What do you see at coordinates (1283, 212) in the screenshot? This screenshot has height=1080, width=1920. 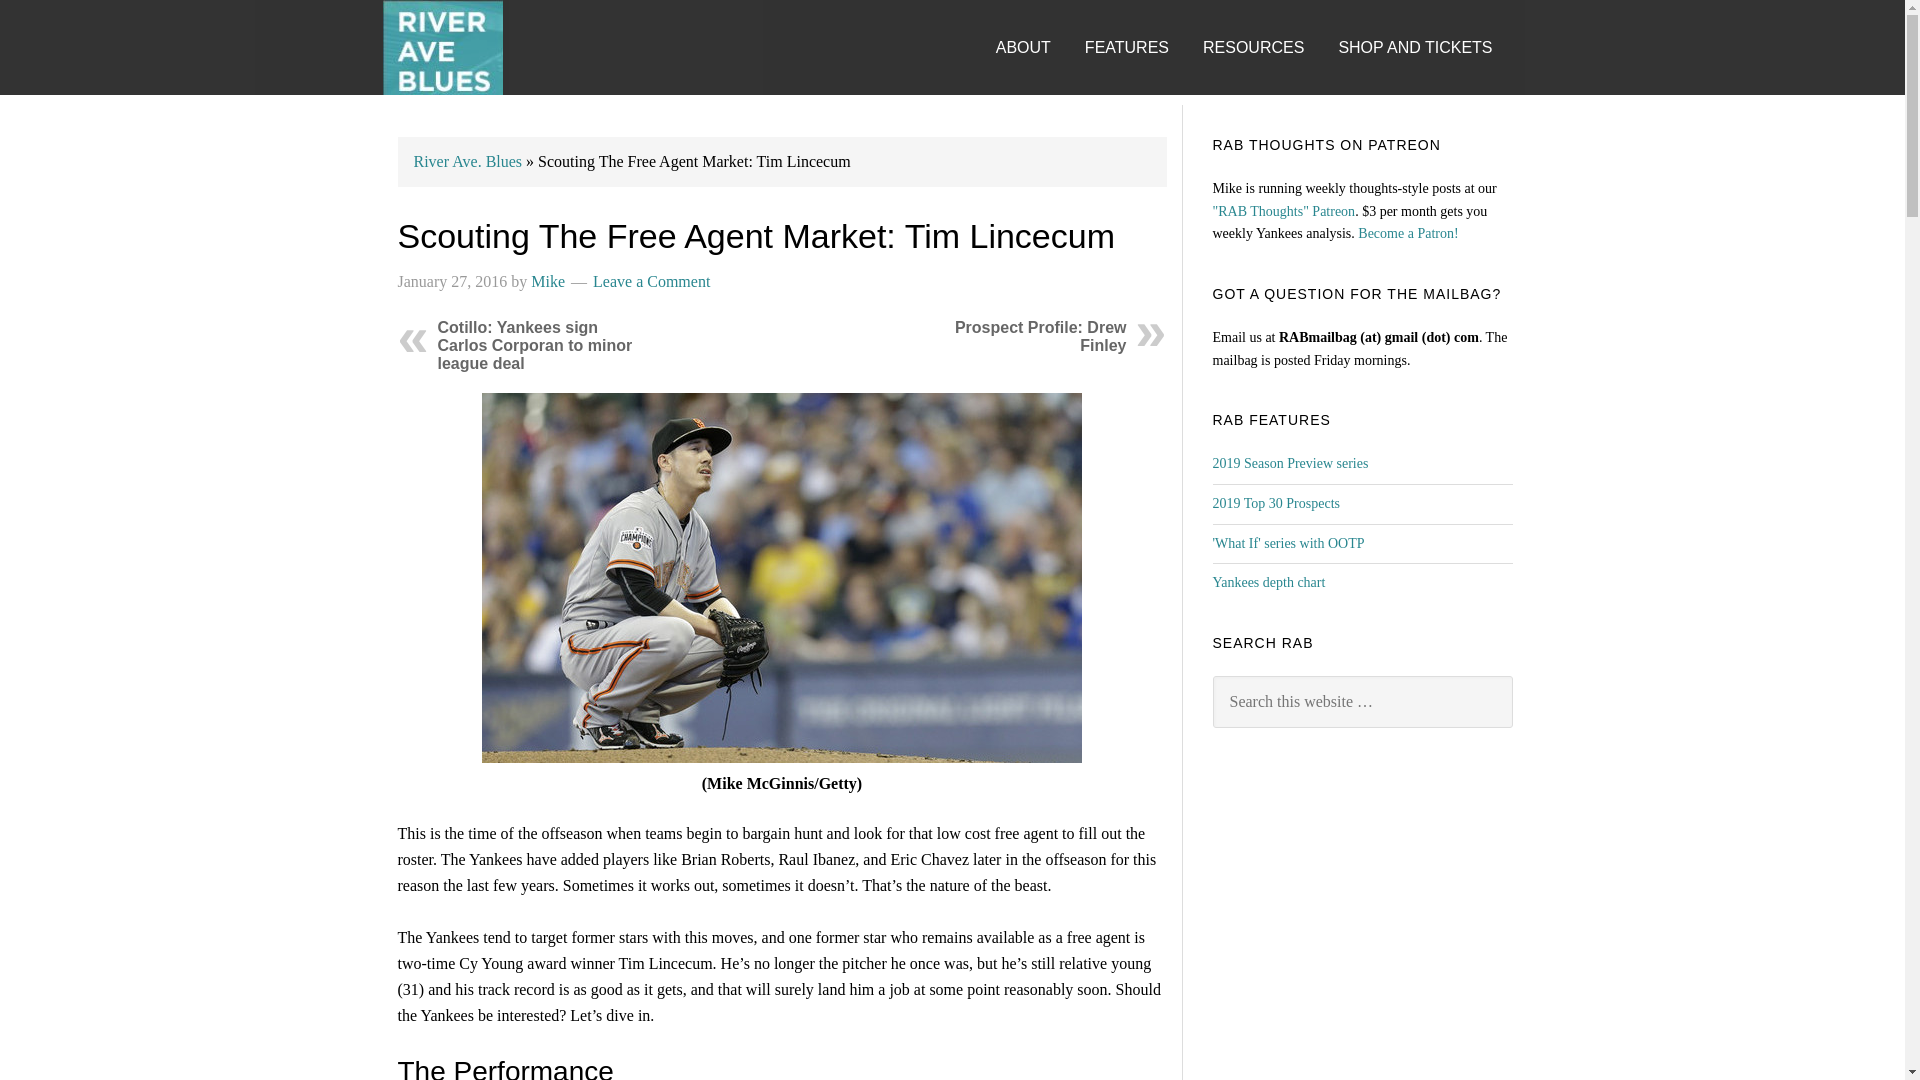 I see `"RAB Thoughts" Patreon` at bounding box center [1283, 212].